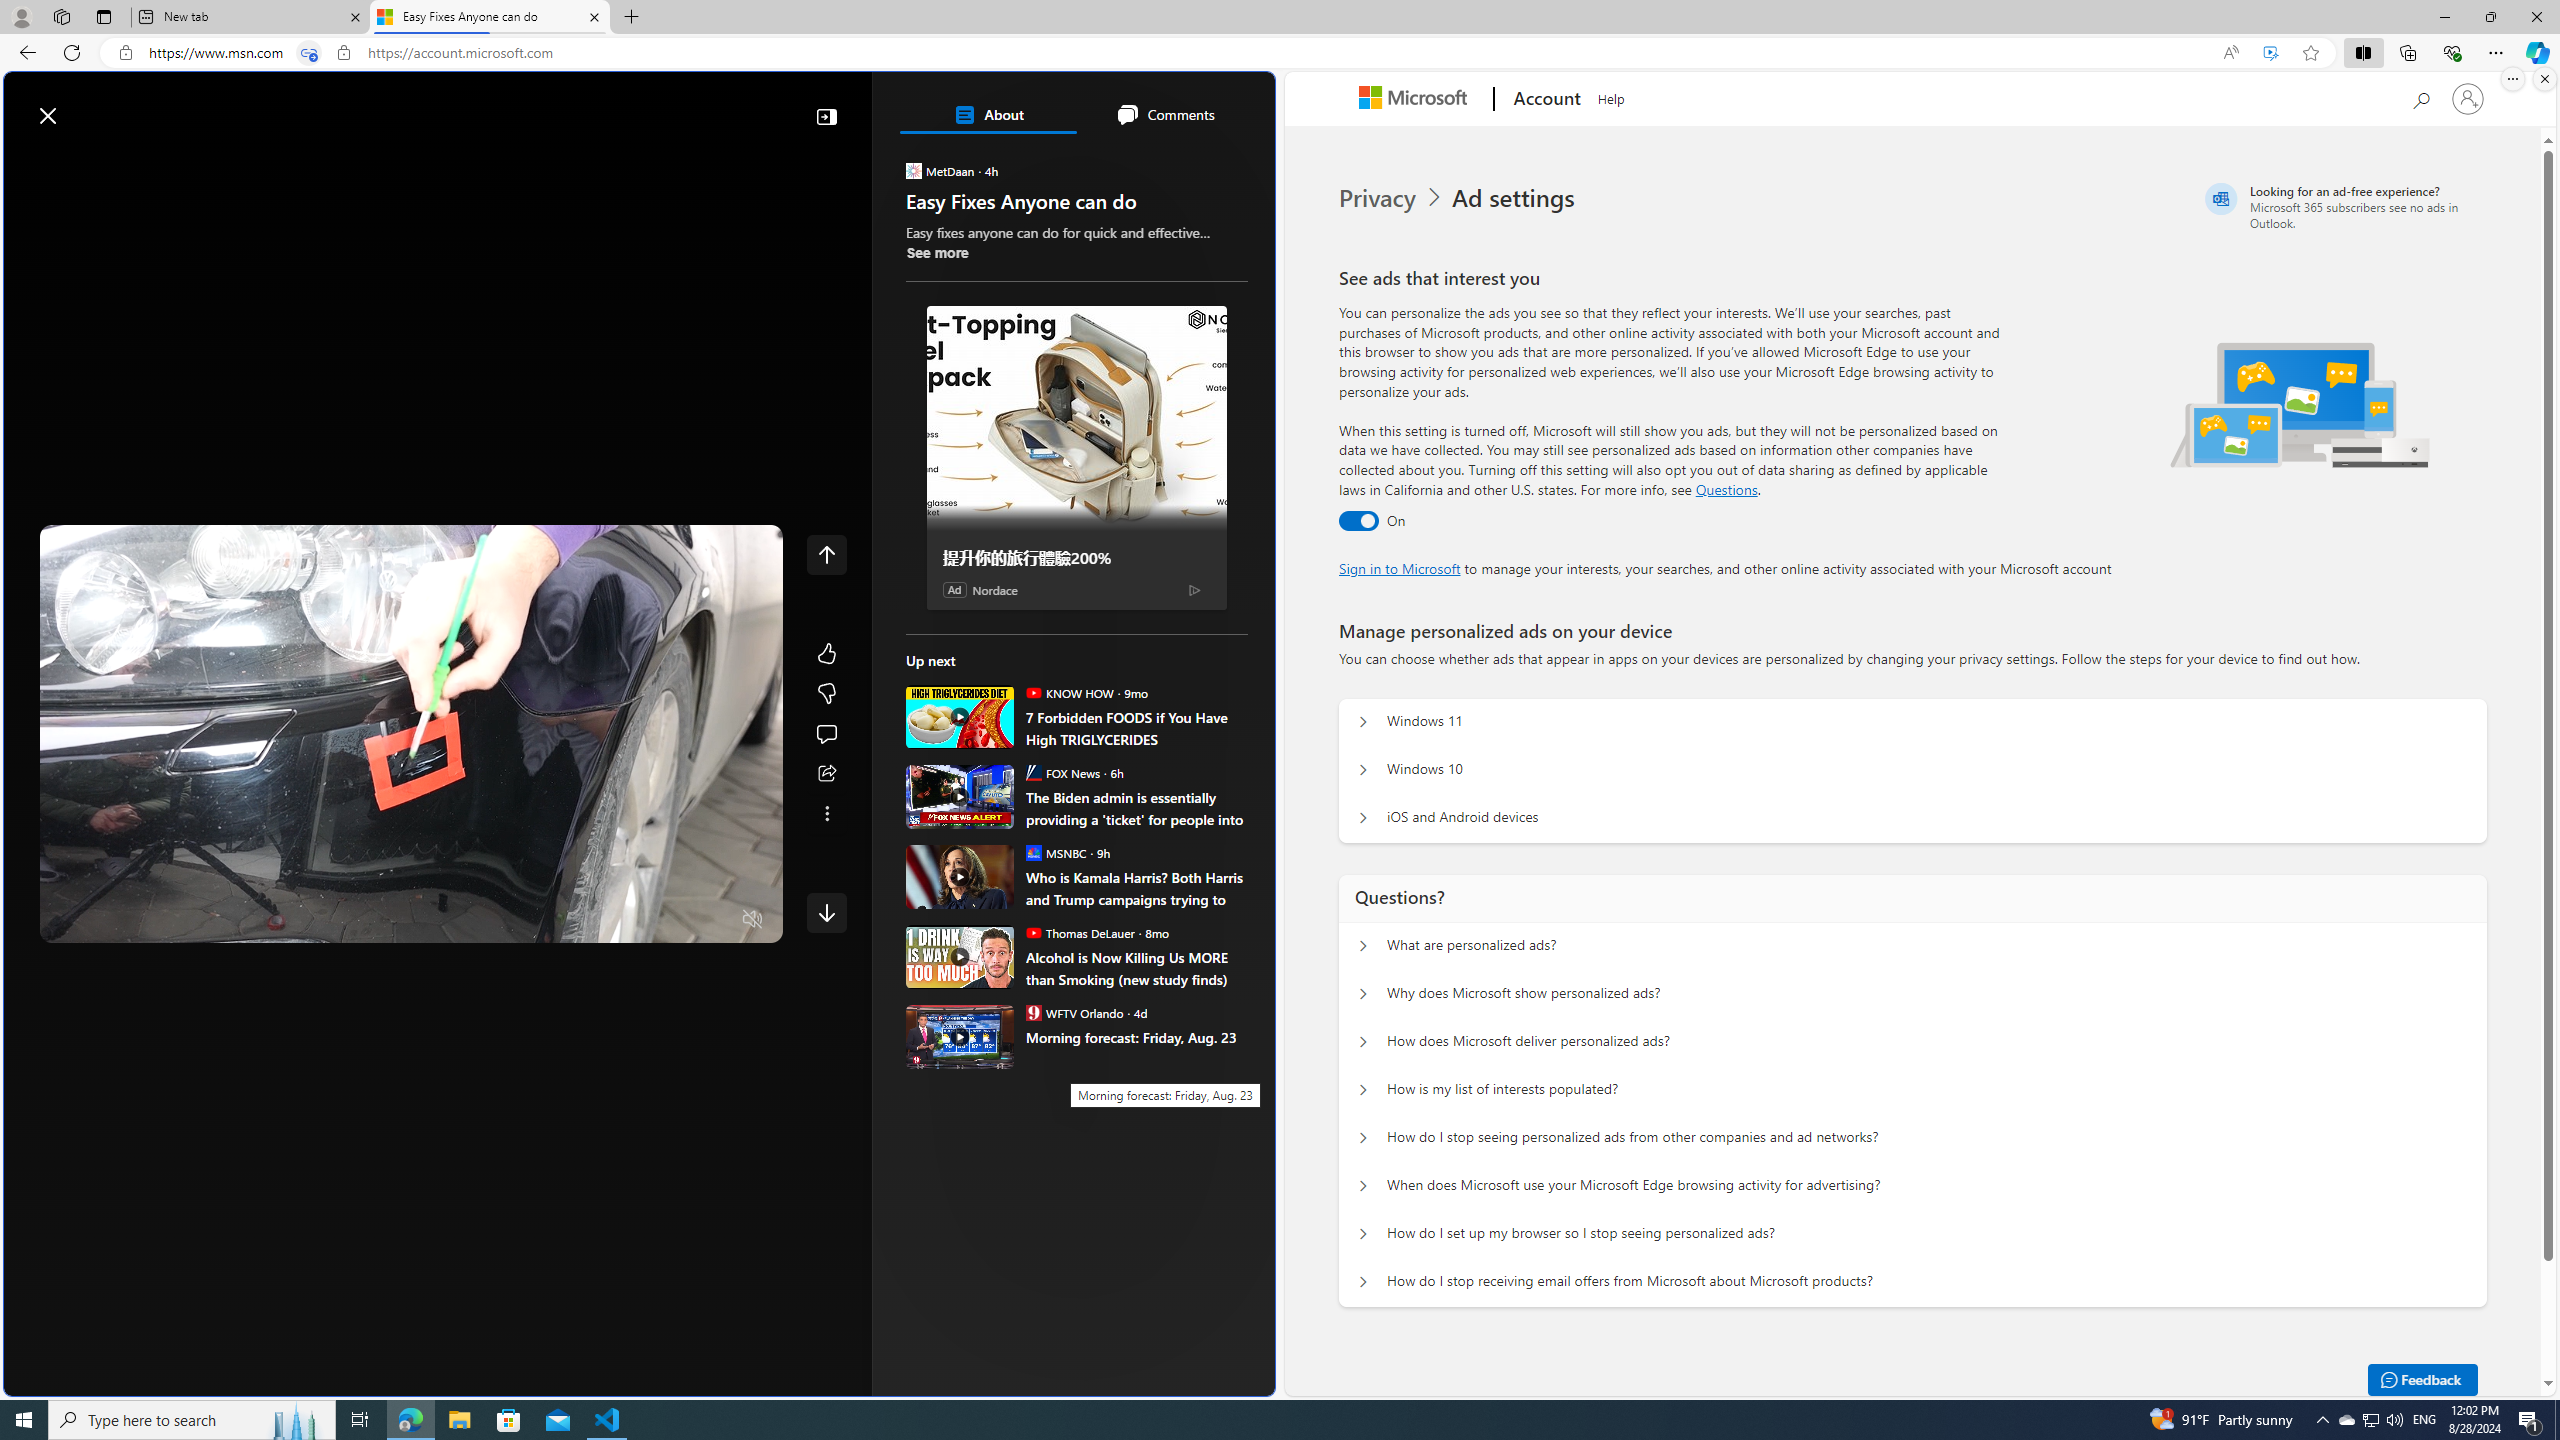 This screenshot has width=2560, height=1440. What do you see at coordinates (412, 894) in the screenshot?
I see `Progress Bar` at bounding box center [412, 894].